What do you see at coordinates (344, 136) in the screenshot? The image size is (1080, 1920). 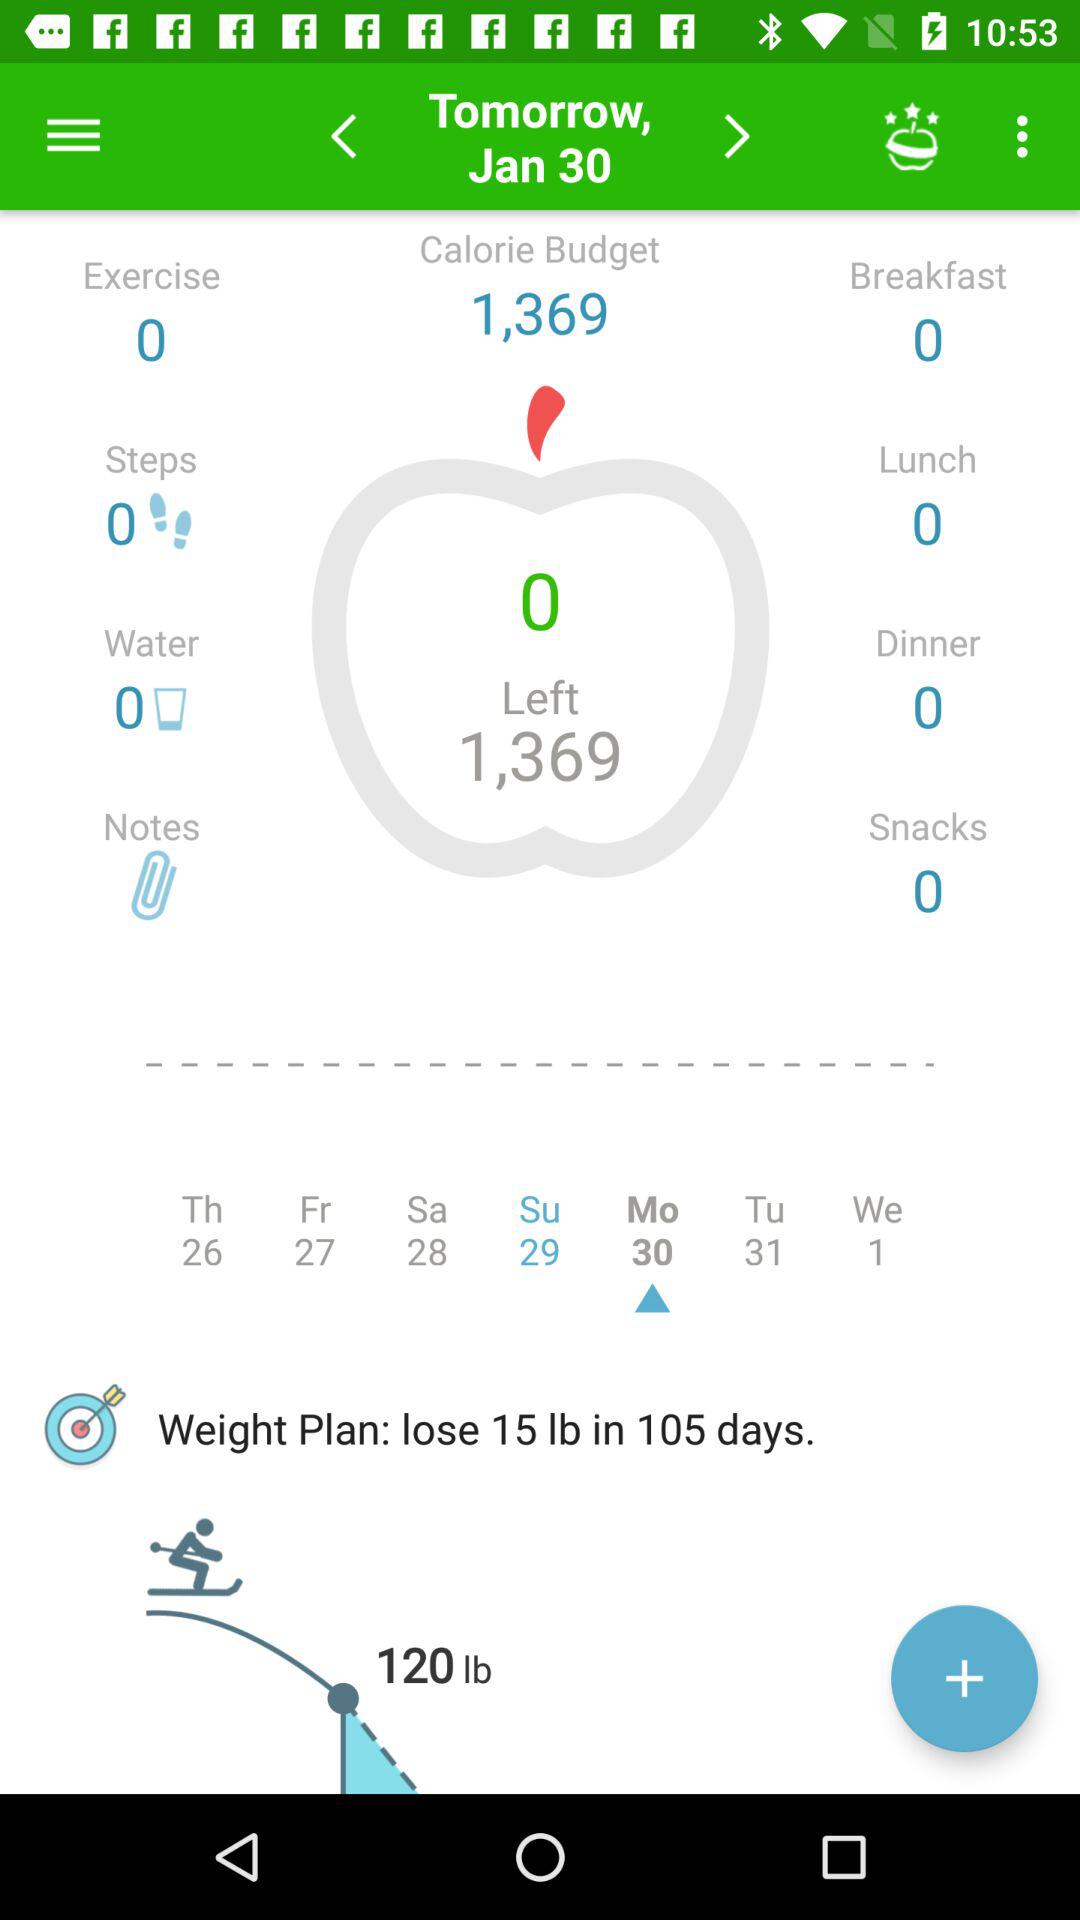 I see `go to previous day` at bounding box center [344, 136].